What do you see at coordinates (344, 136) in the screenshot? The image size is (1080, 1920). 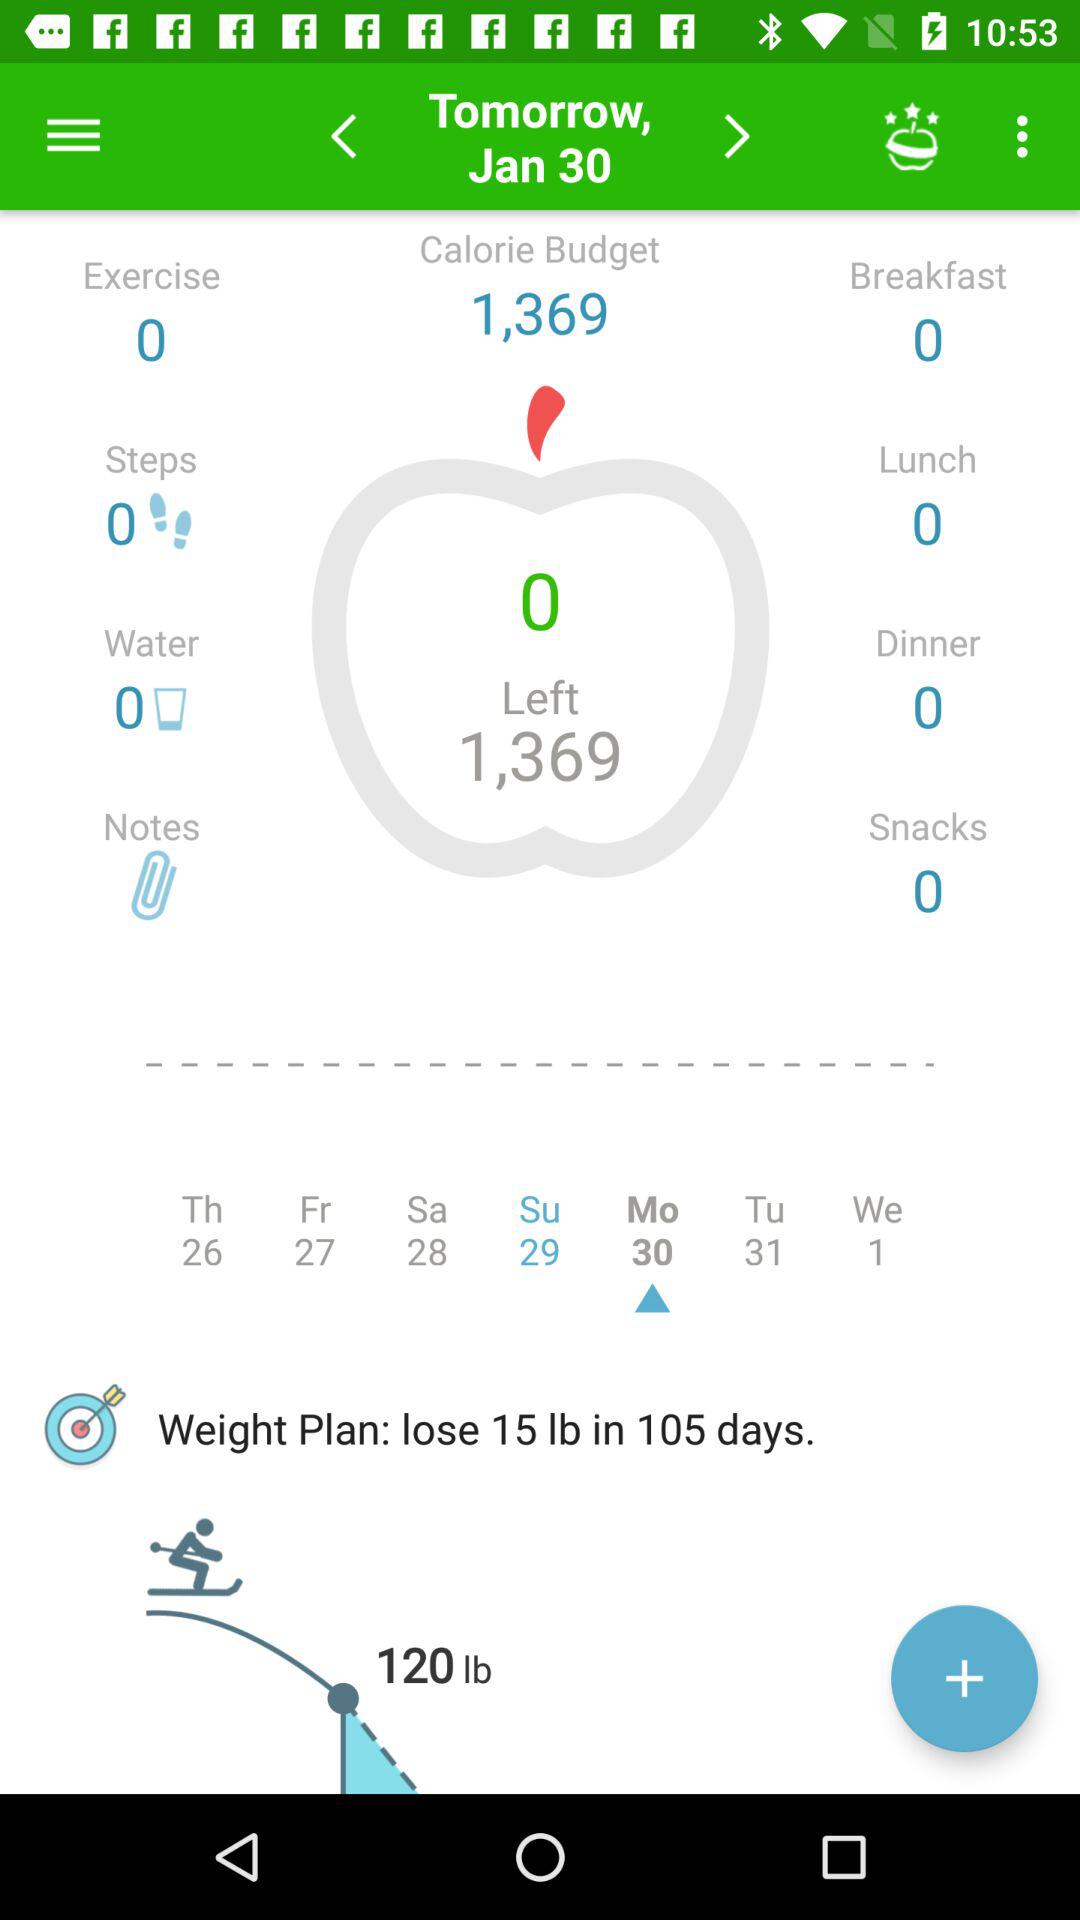 I see `go to previous day` at bounding box center [344, 136].